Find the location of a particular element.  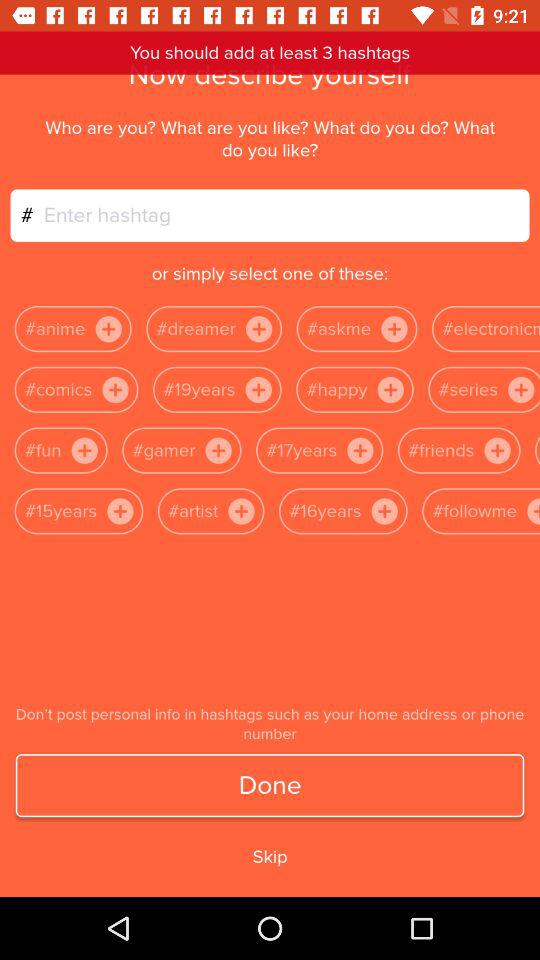

select the second  button from the bottom is located at coordinates (384, 510).